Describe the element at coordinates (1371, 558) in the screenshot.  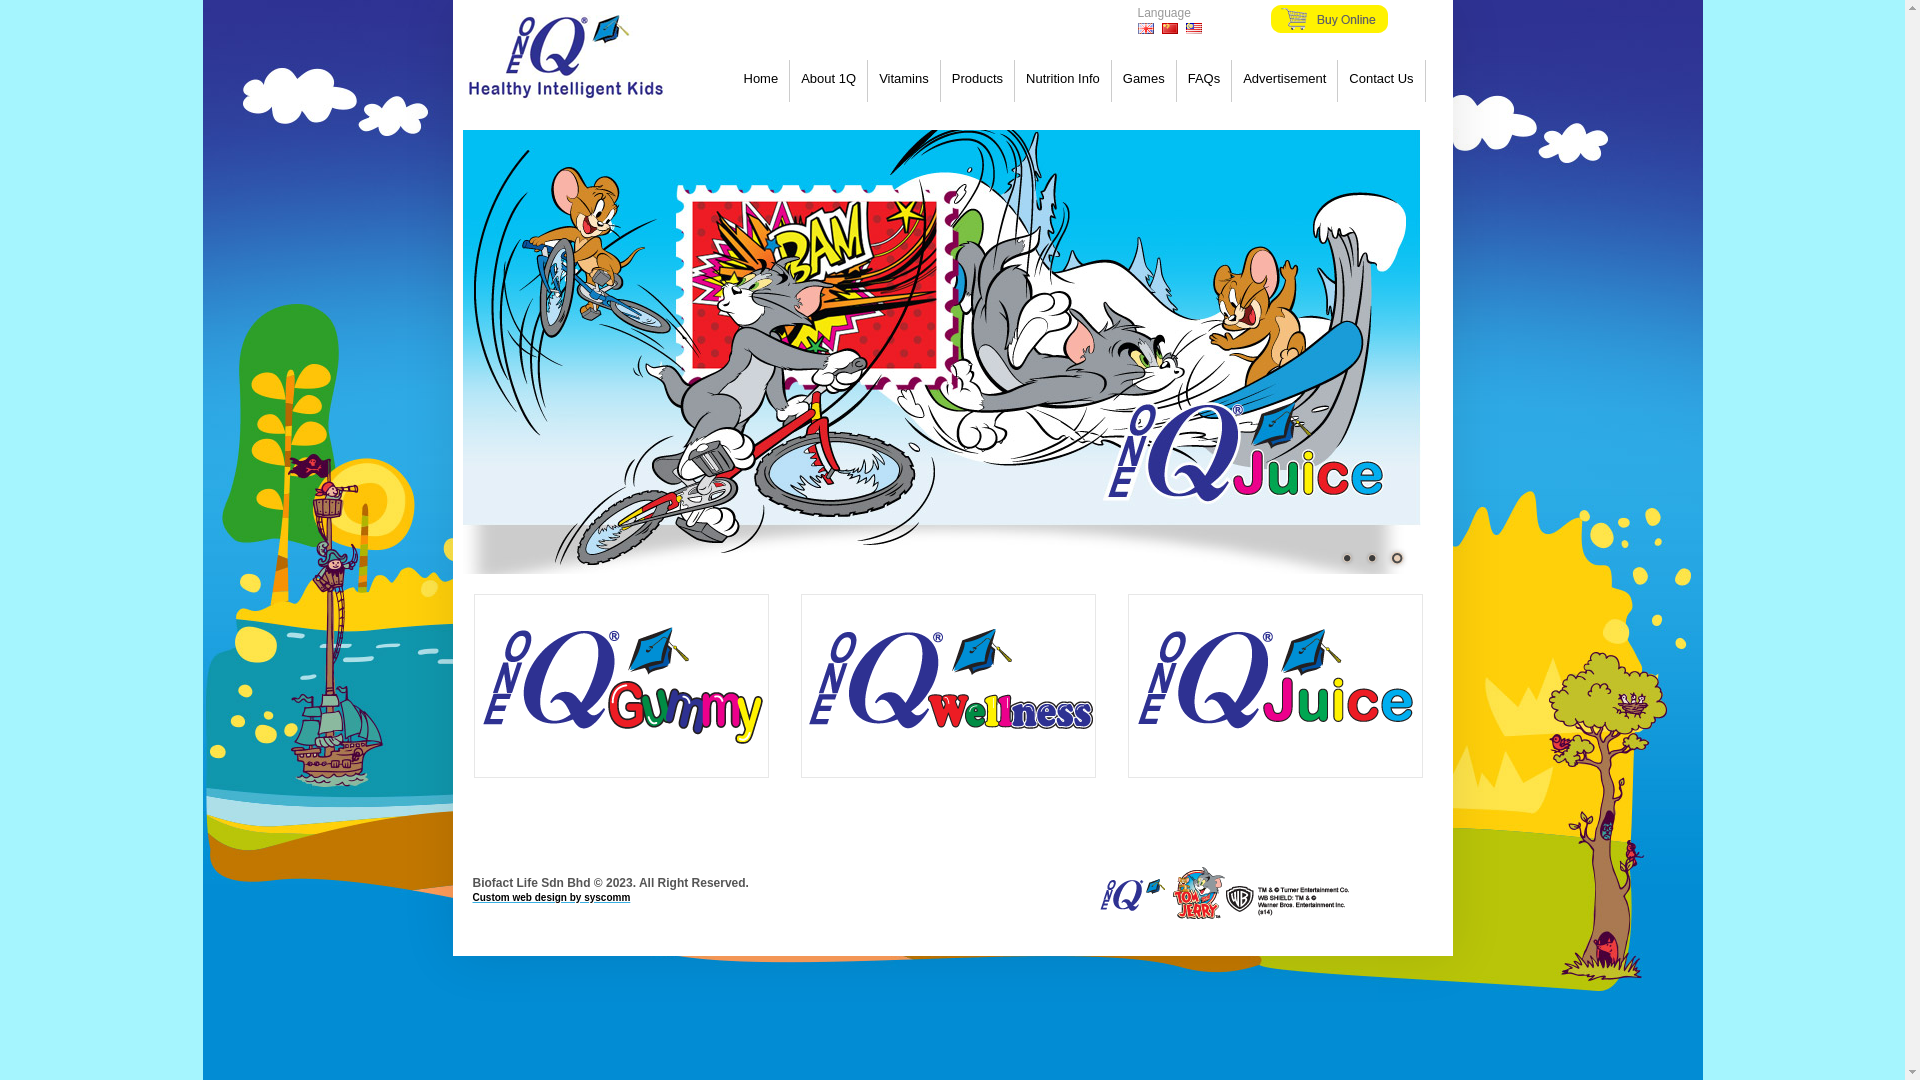
I see `2` at that location.